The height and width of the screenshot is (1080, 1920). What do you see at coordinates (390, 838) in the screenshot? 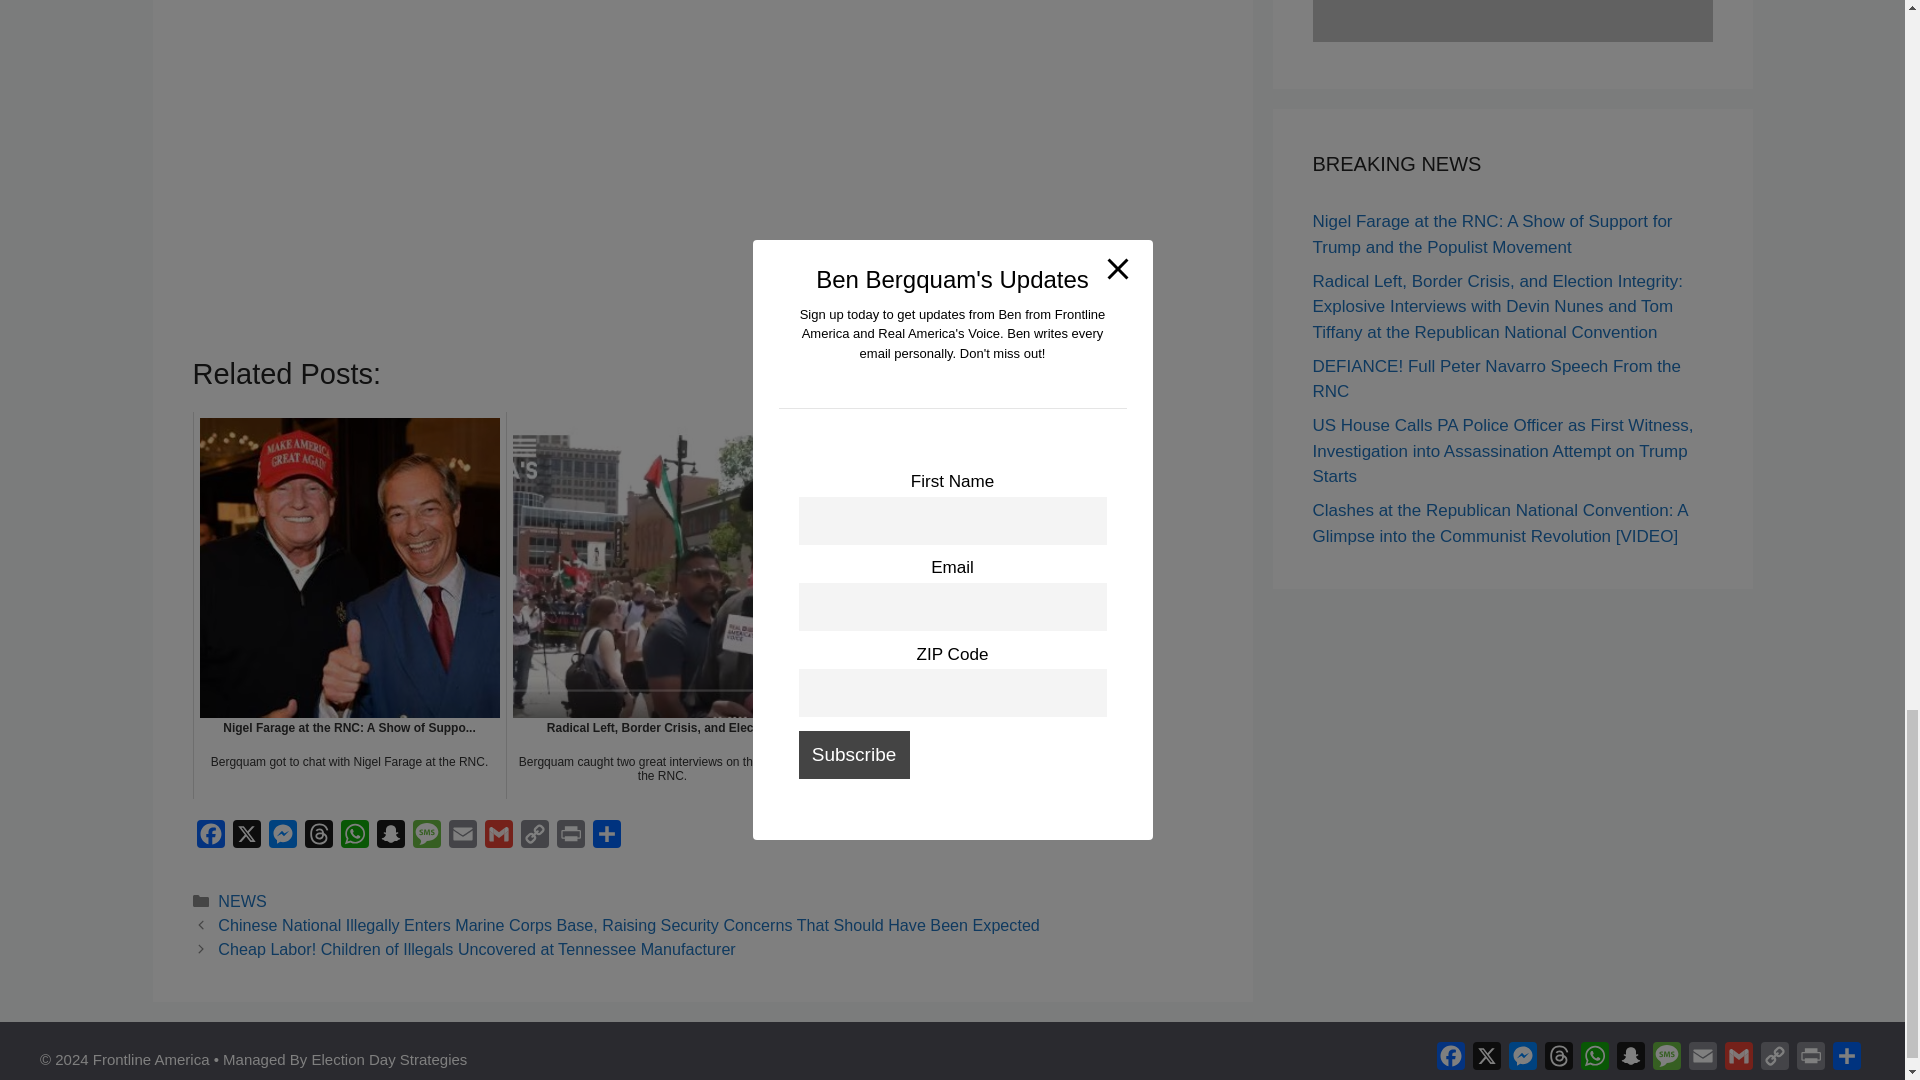
I see `Snapchat` at bounding box center [390, 838].